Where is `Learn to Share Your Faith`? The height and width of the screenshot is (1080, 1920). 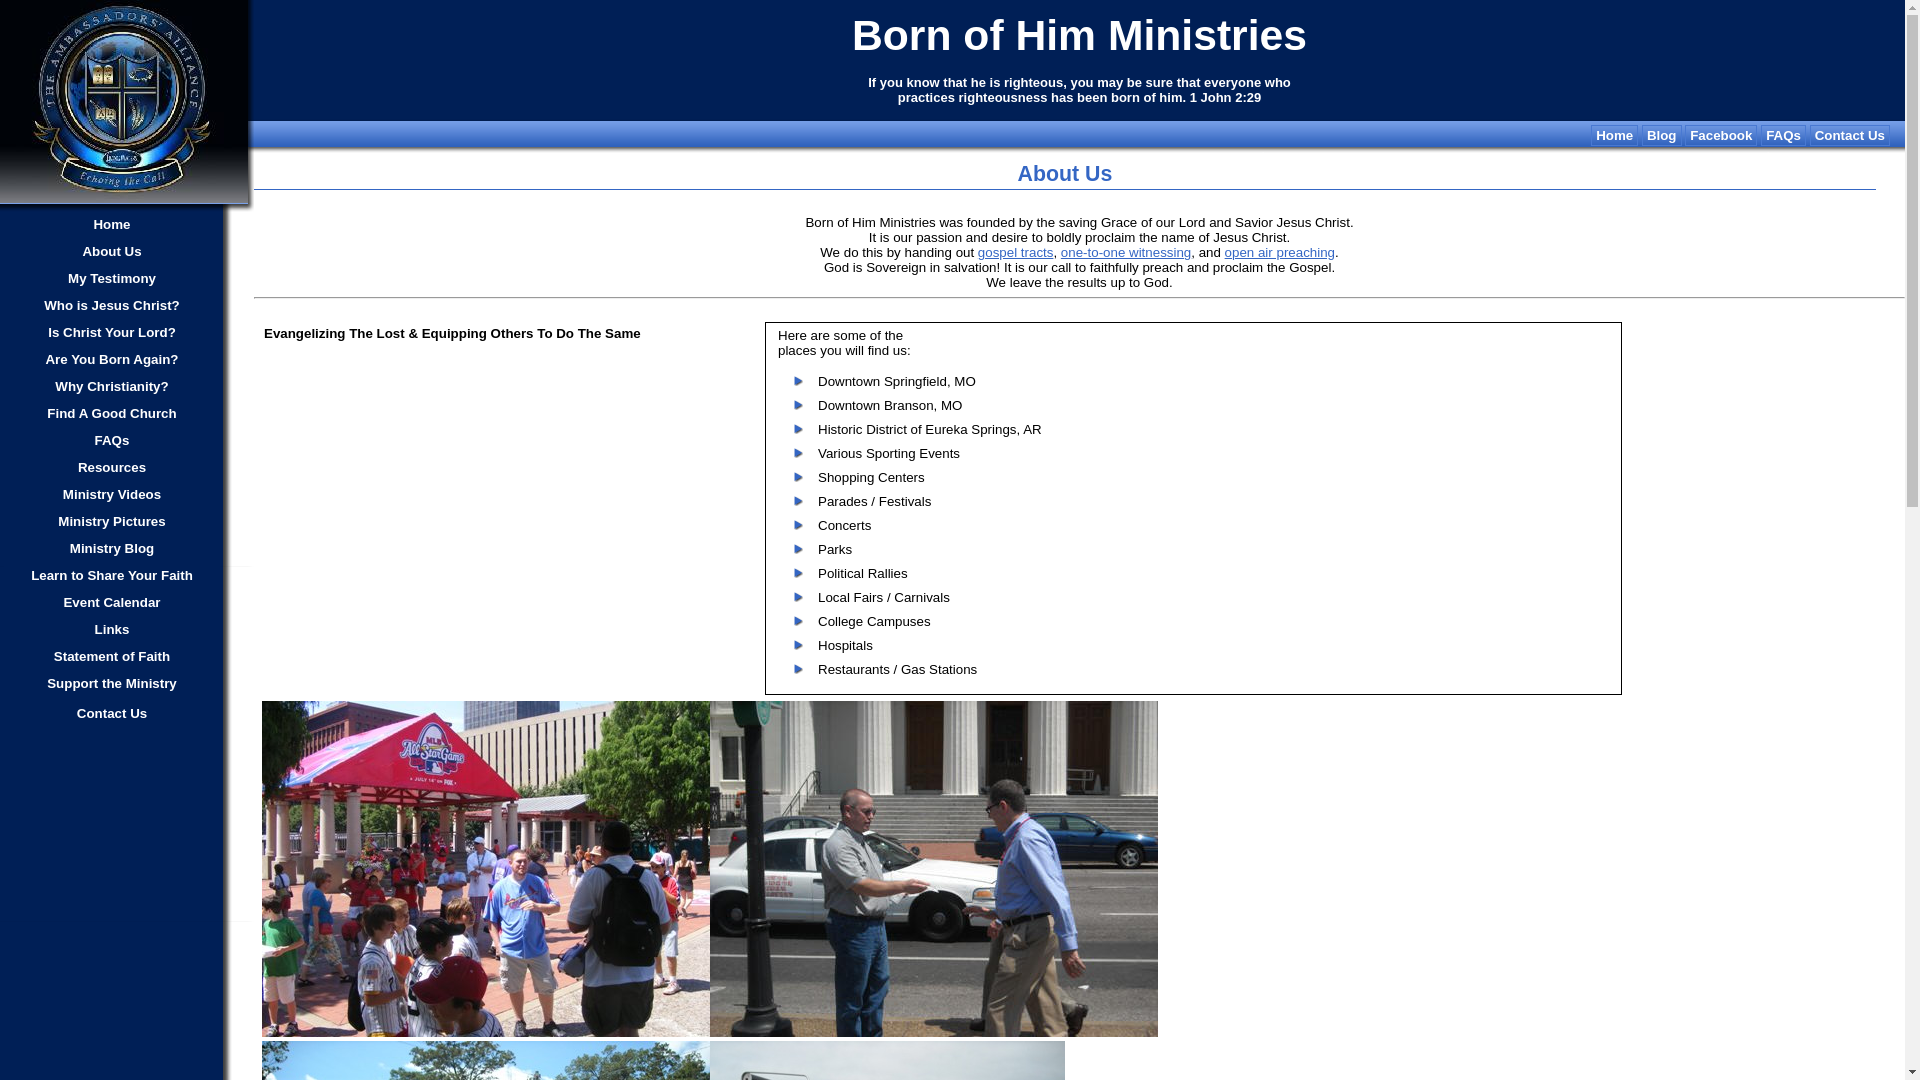 Learn to Share Your Faith is located at coordinates (112, 575).